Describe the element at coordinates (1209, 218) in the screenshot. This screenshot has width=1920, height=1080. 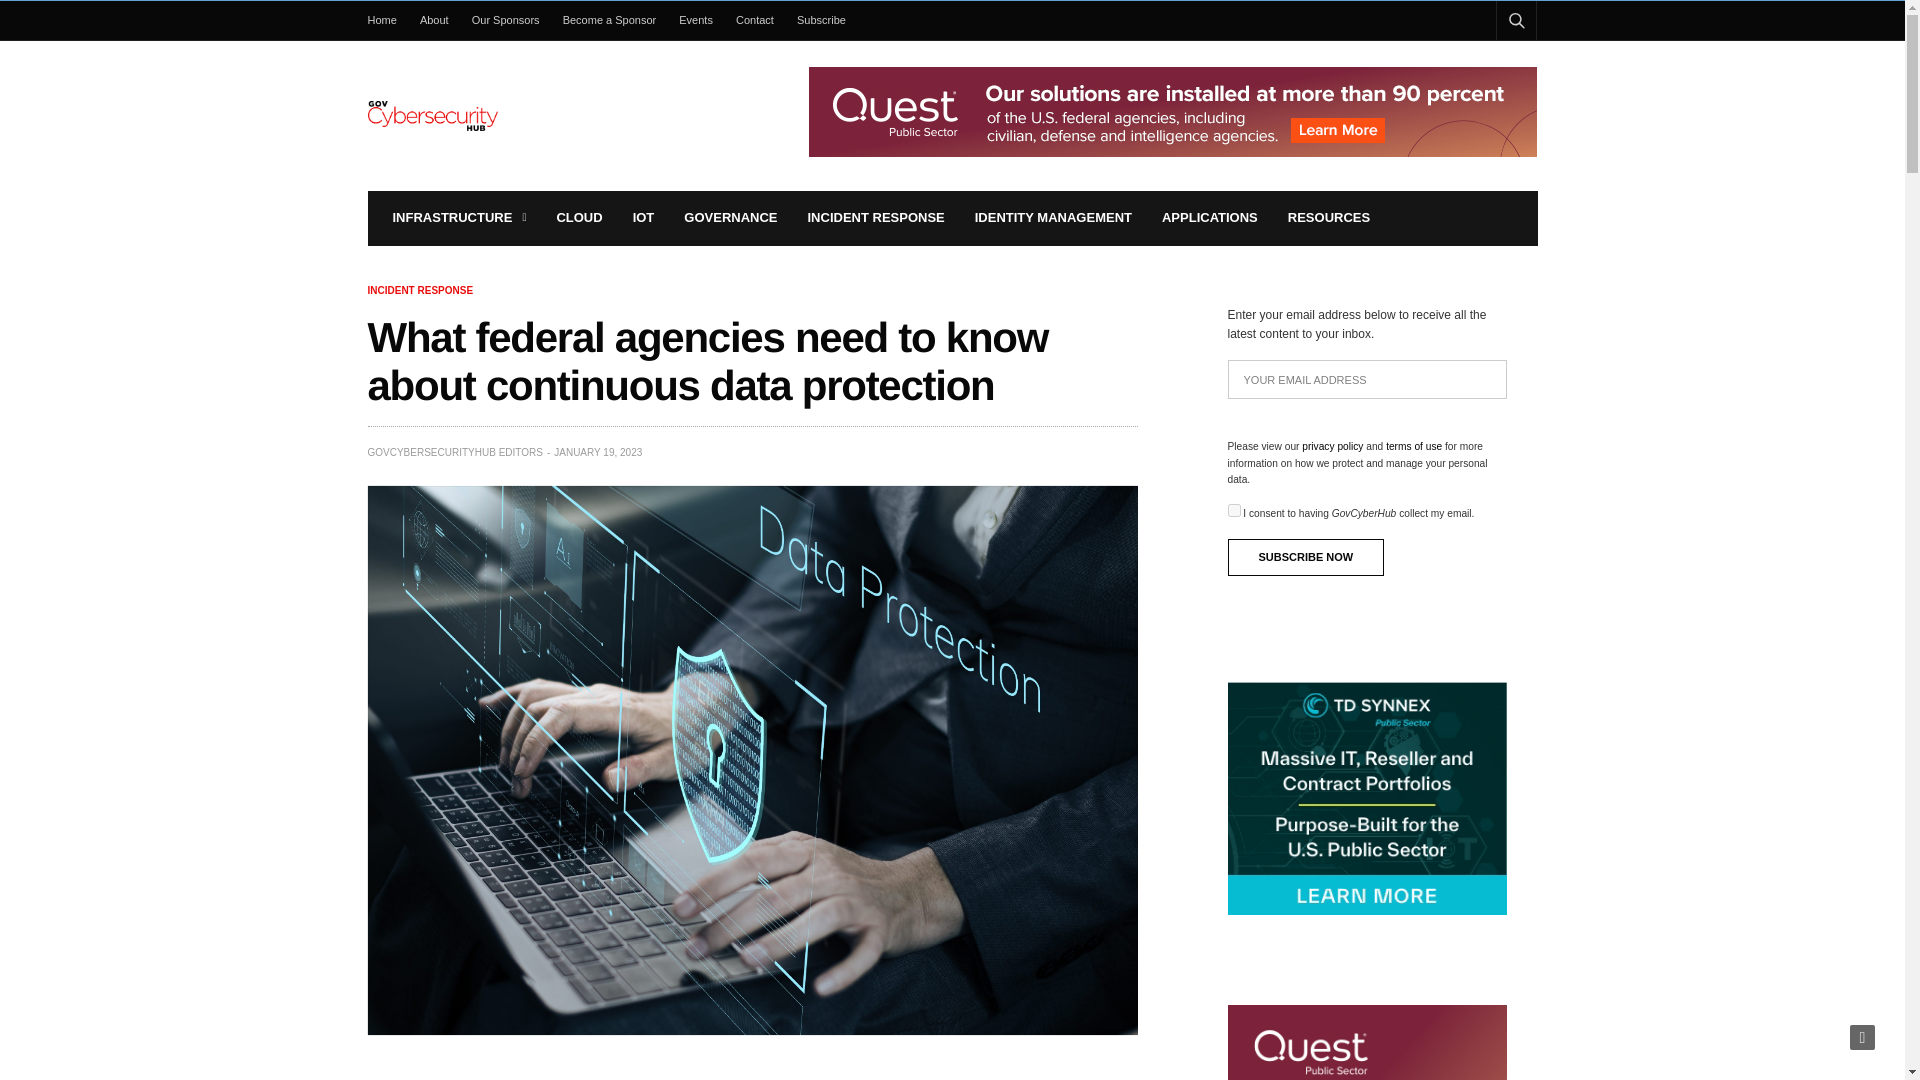
I see `APPLICATIONS` at that location.